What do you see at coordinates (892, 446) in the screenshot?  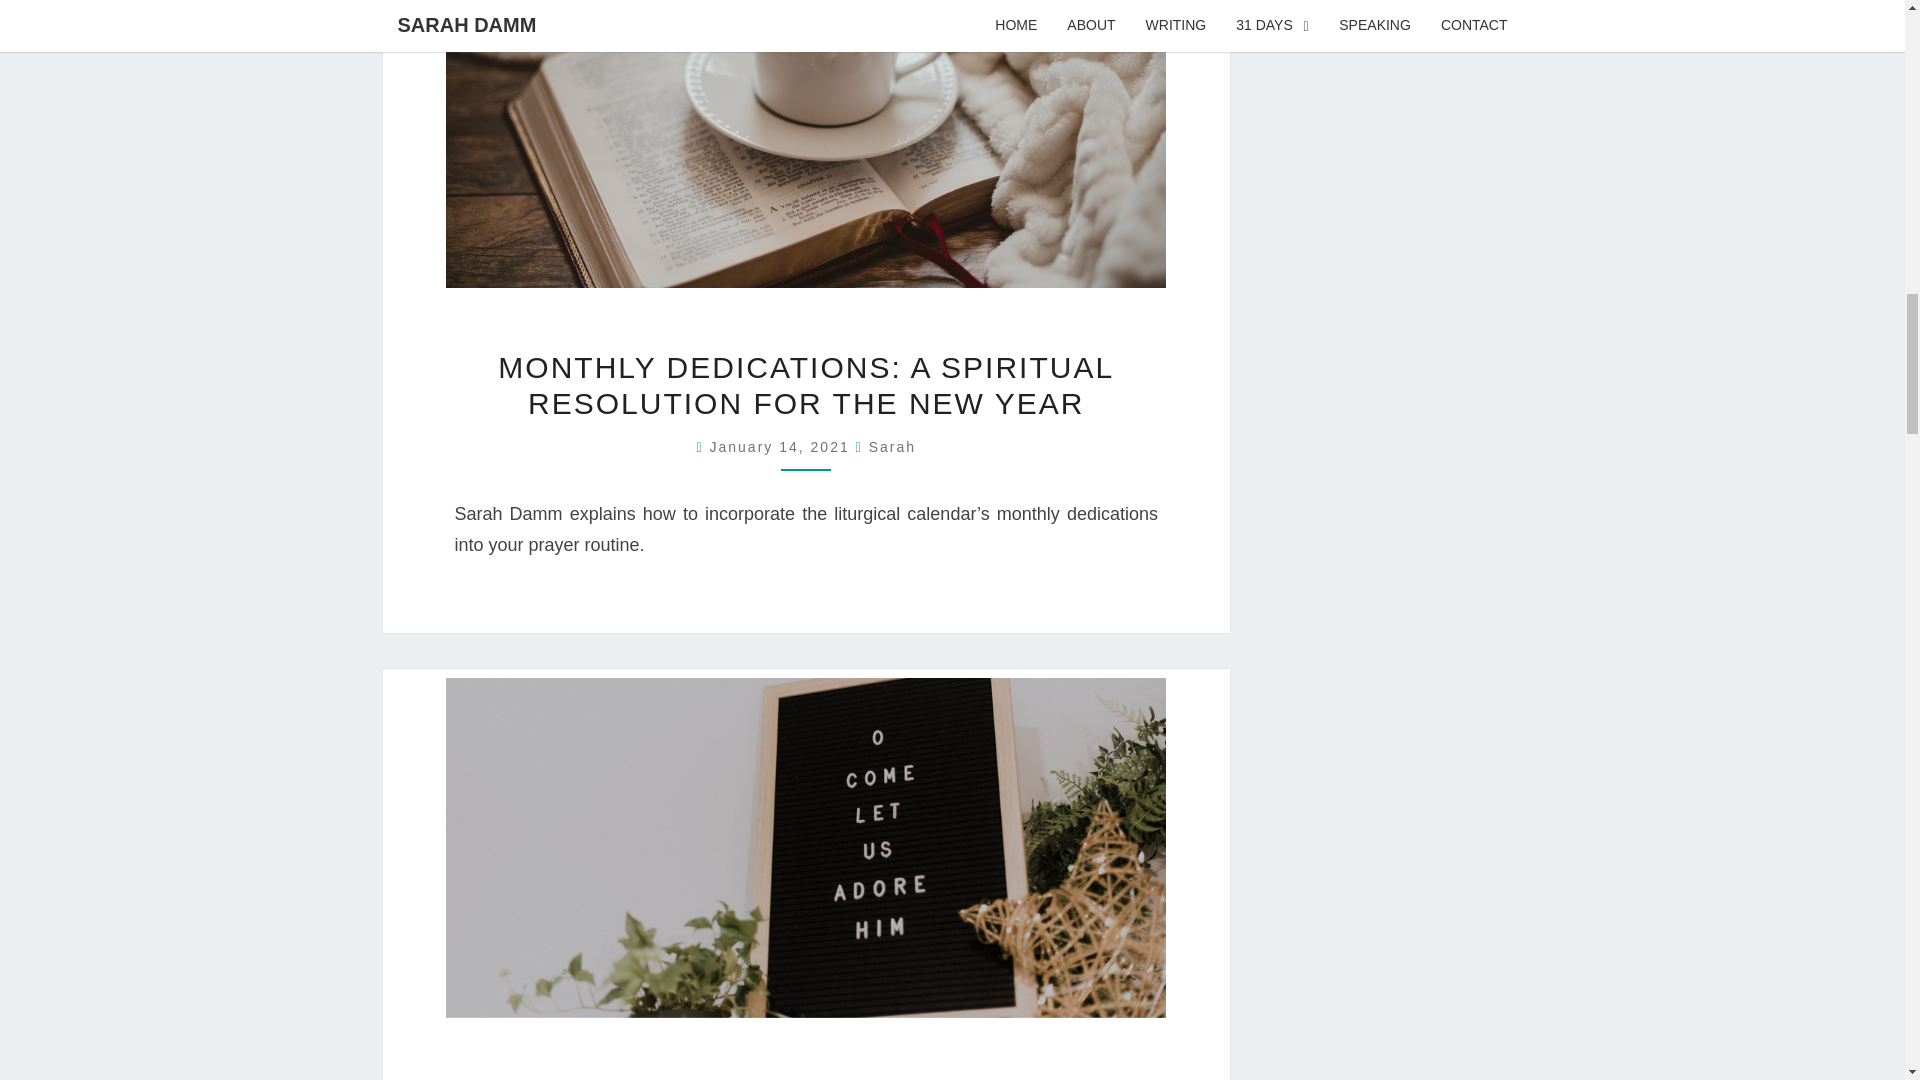 I see `Sarah` at bounding box center [892, 446].